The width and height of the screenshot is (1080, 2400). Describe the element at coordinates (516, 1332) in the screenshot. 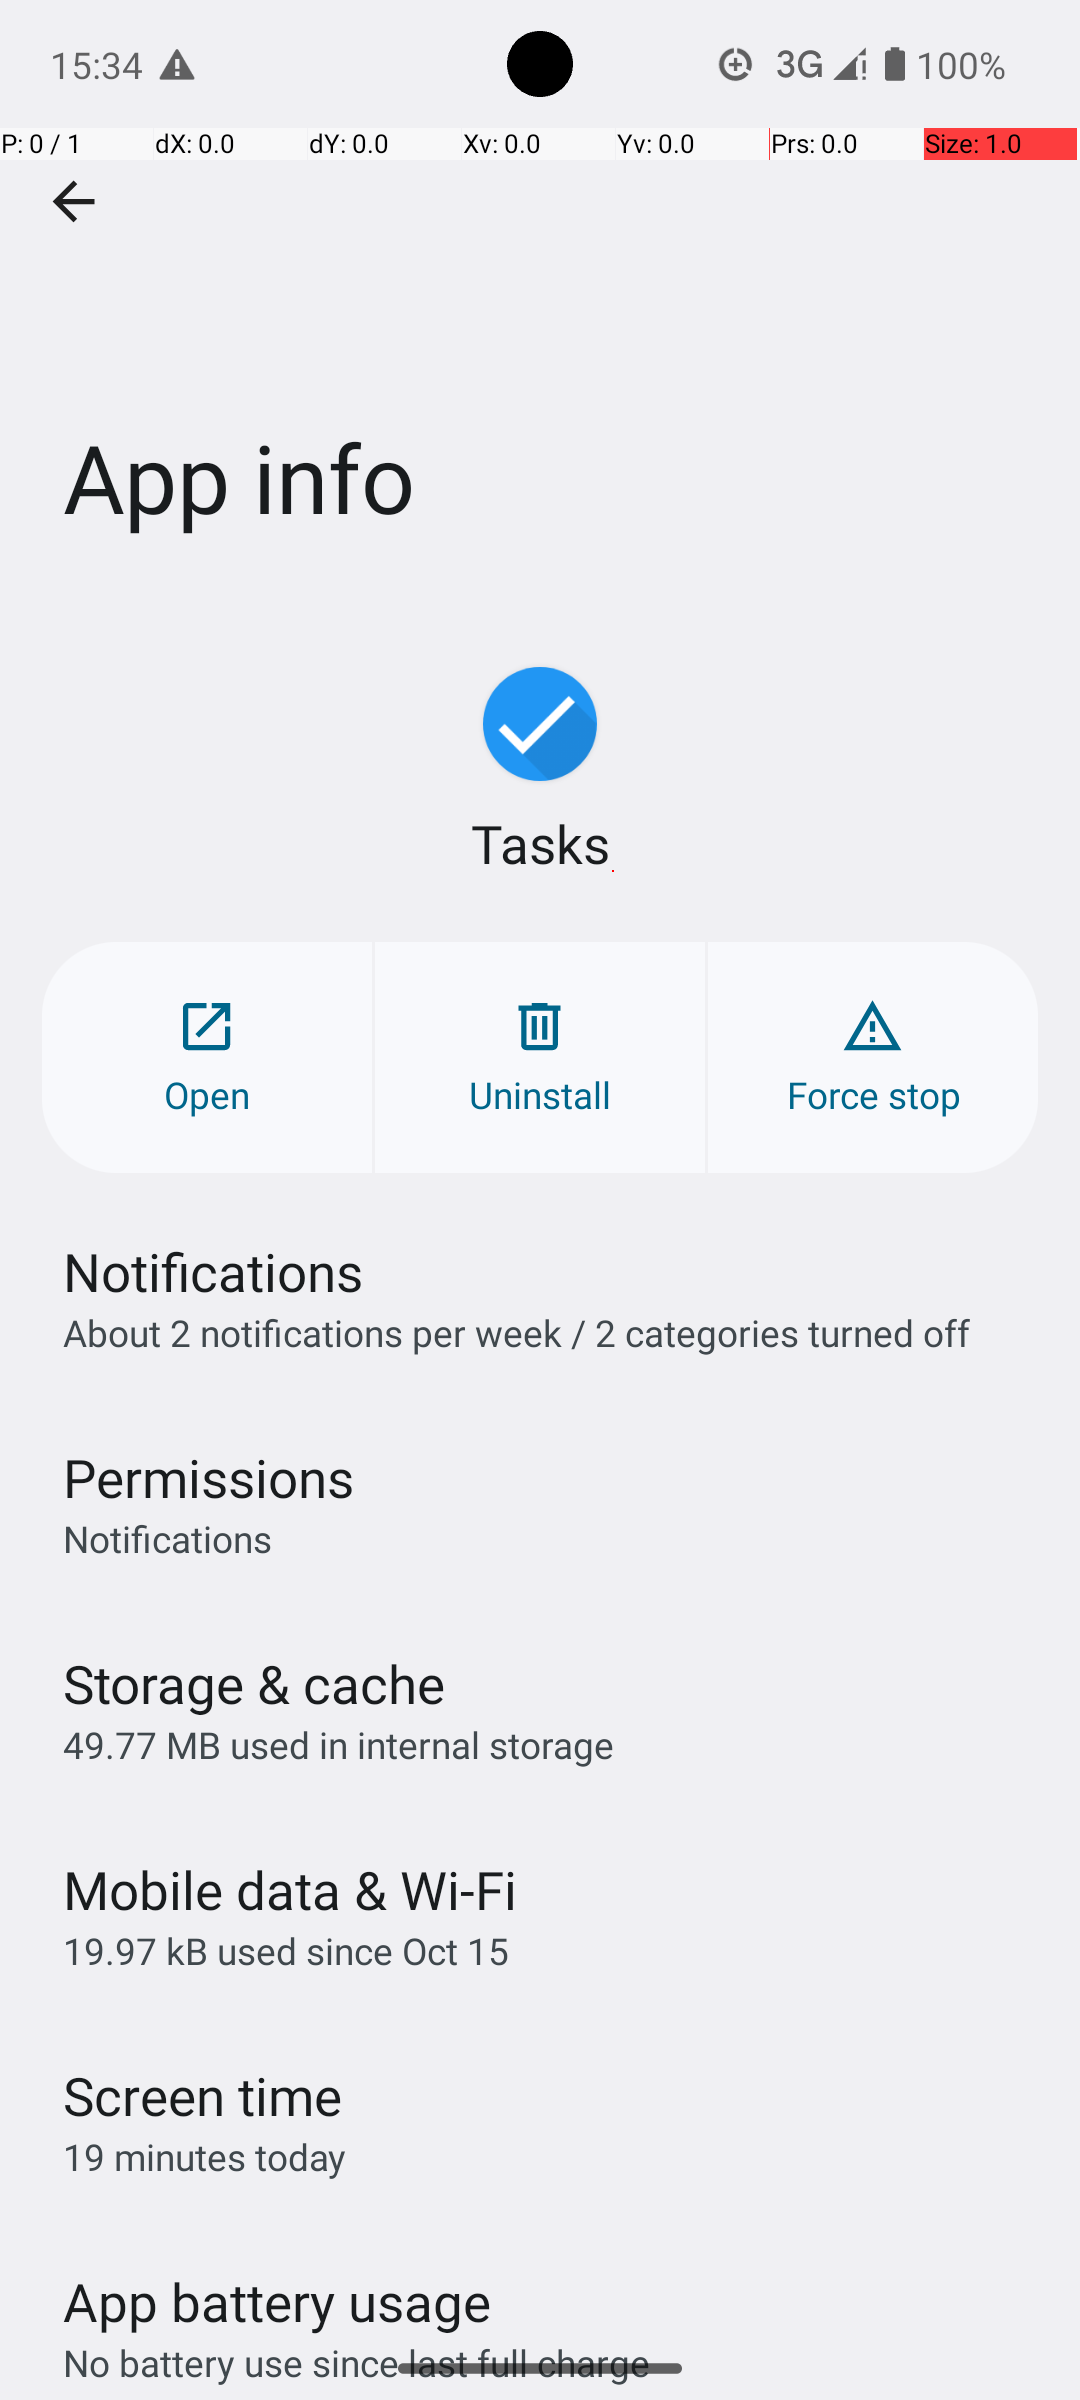

I see `About 2 notifications per week / 2 categories turned off` at that location.